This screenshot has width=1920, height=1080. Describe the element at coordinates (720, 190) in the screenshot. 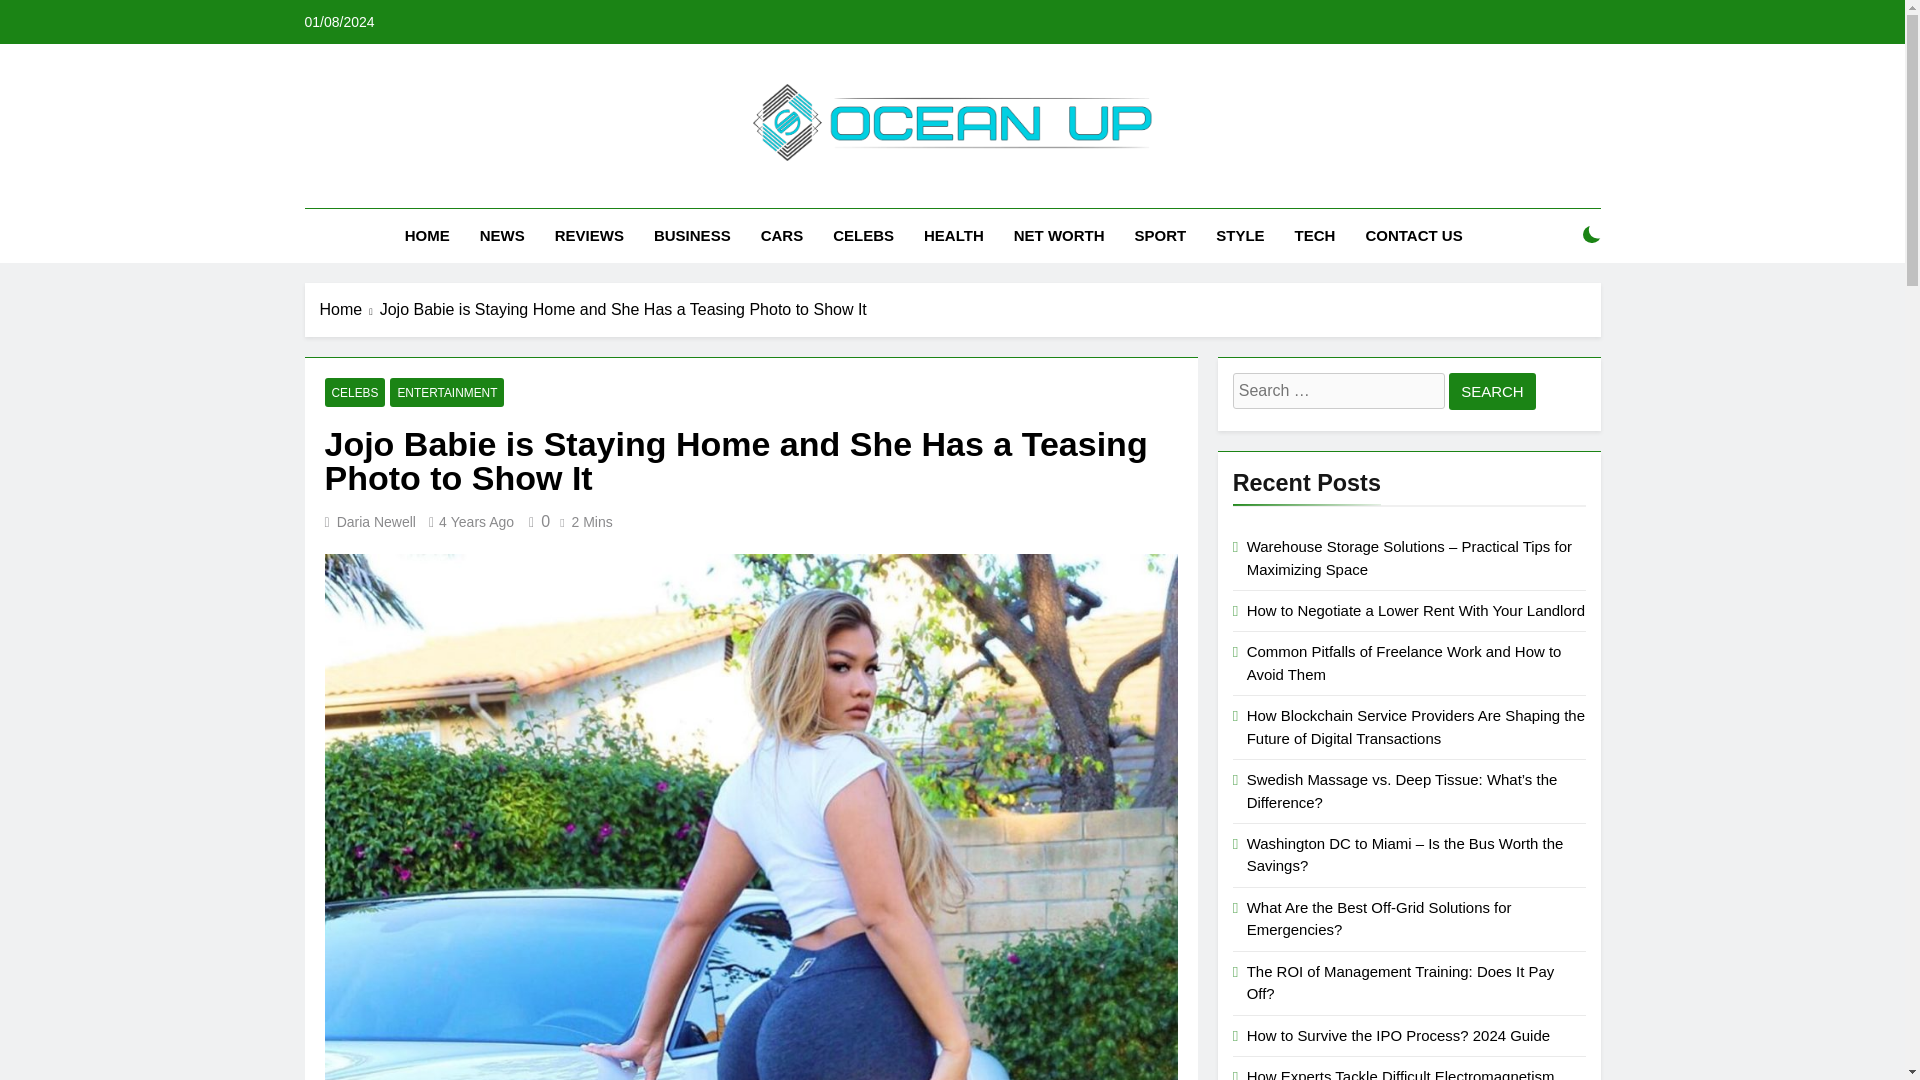

I see `Oceanup` at that location.